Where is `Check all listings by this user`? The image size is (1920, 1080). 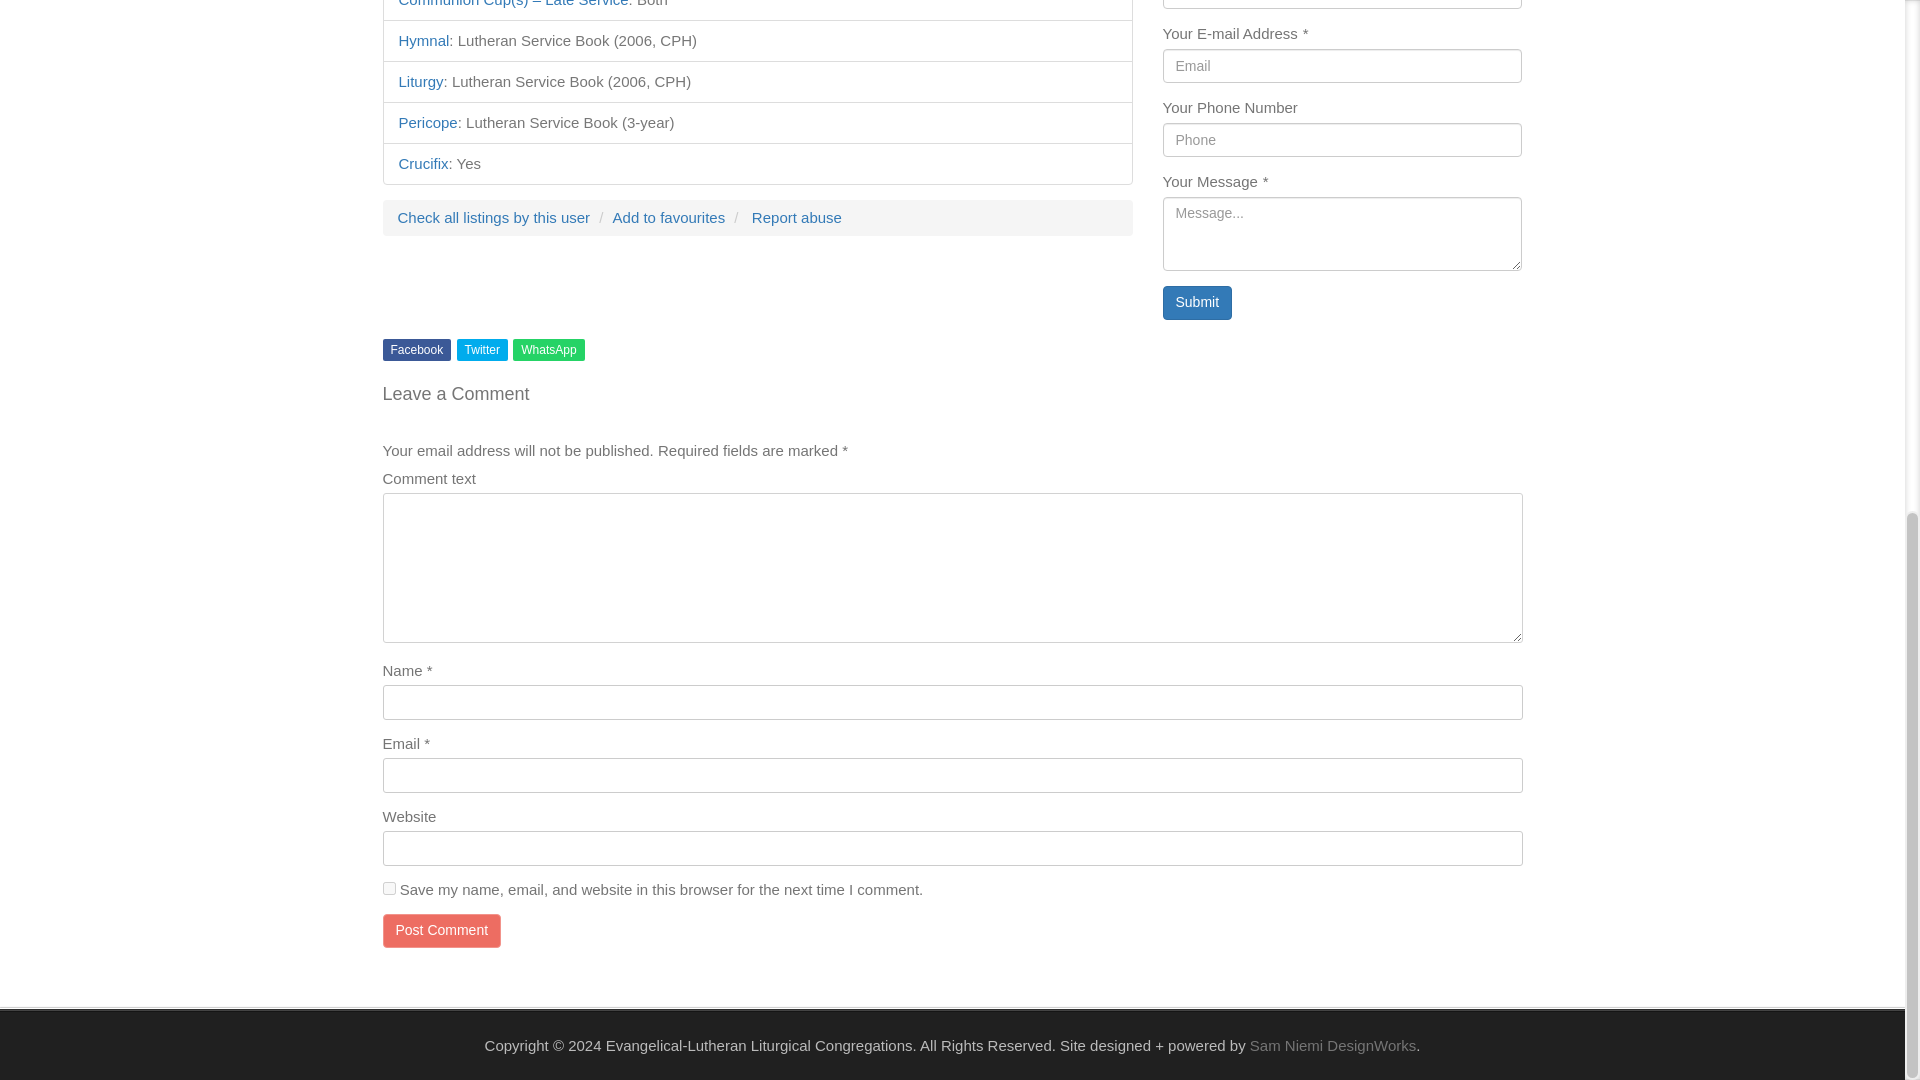
Check all listings by this user is located at coordinates (494, 217).